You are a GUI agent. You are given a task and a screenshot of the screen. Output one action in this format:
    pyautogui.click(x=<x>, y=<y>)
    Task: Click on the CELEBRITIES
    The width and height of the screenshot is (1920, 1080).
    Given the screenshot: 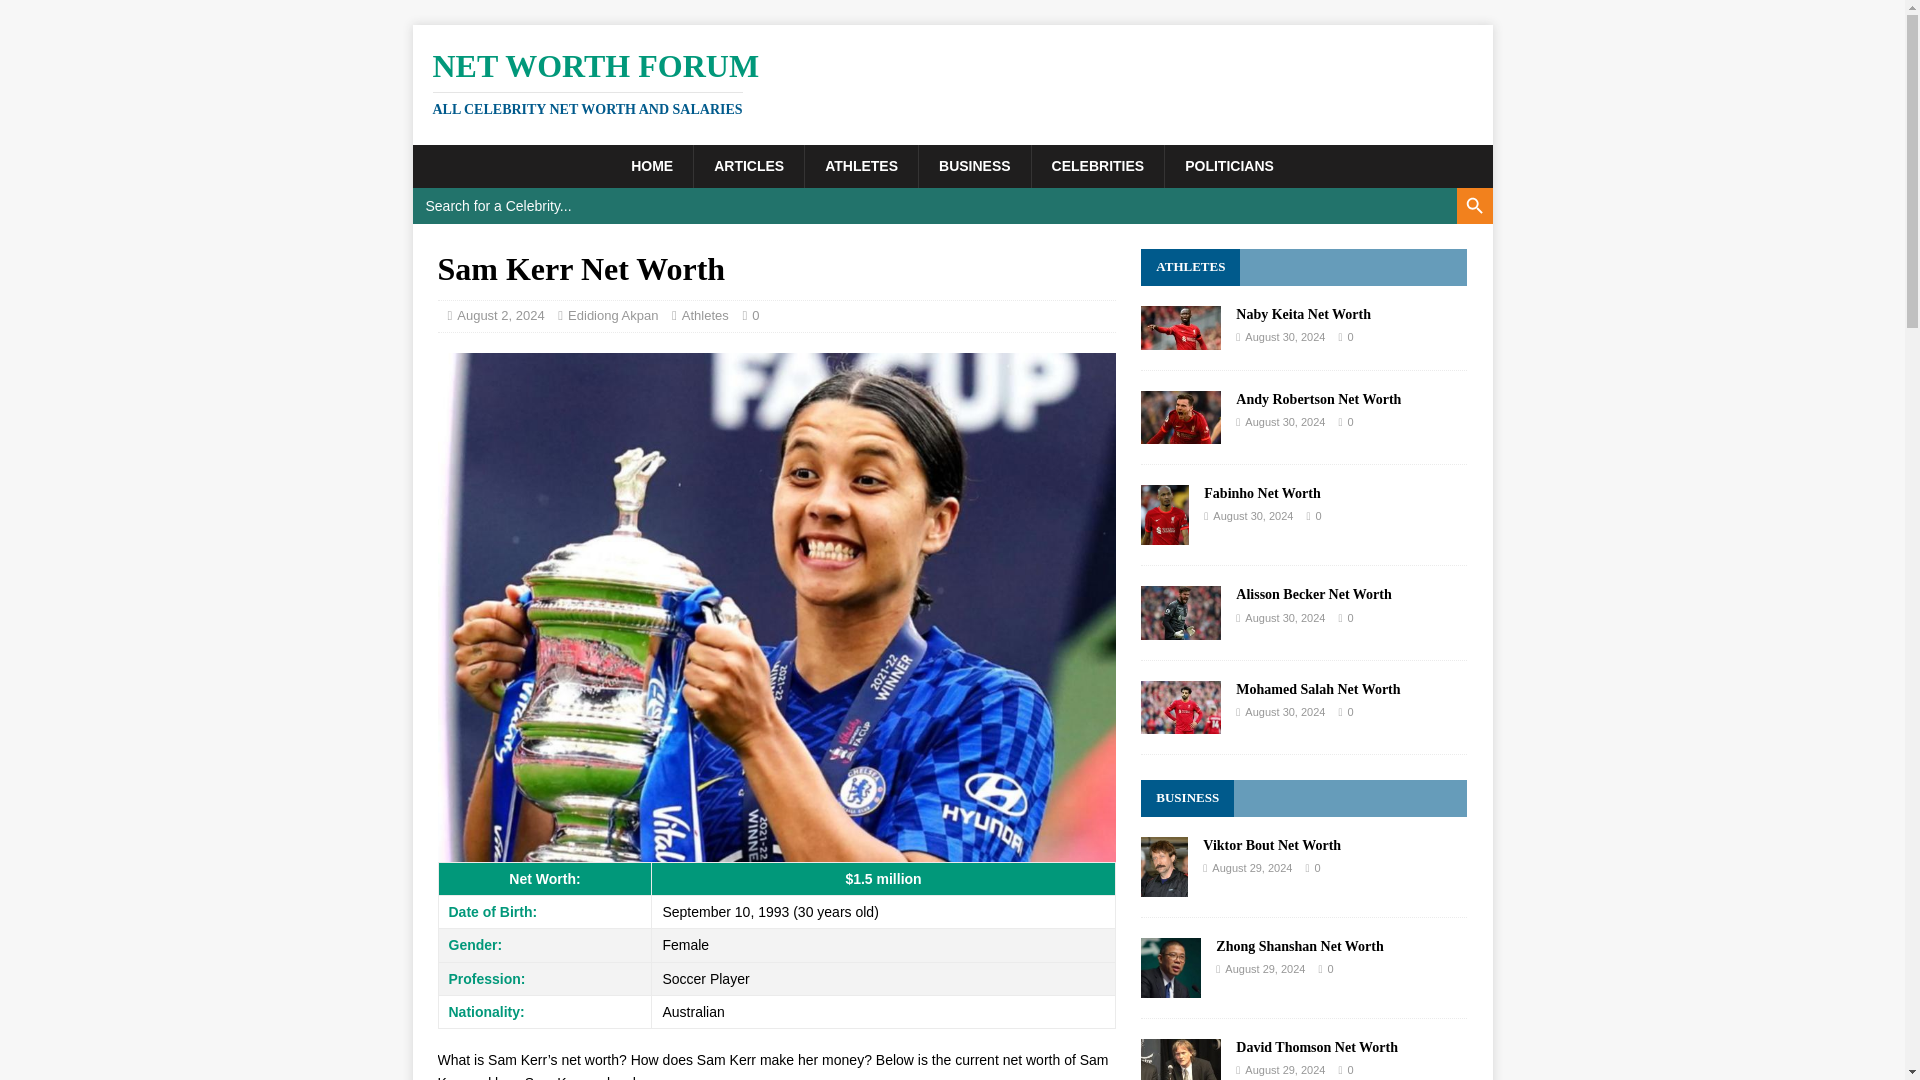 What is the action you would take?
    pyautogui.click(x=1098, y=165)
    